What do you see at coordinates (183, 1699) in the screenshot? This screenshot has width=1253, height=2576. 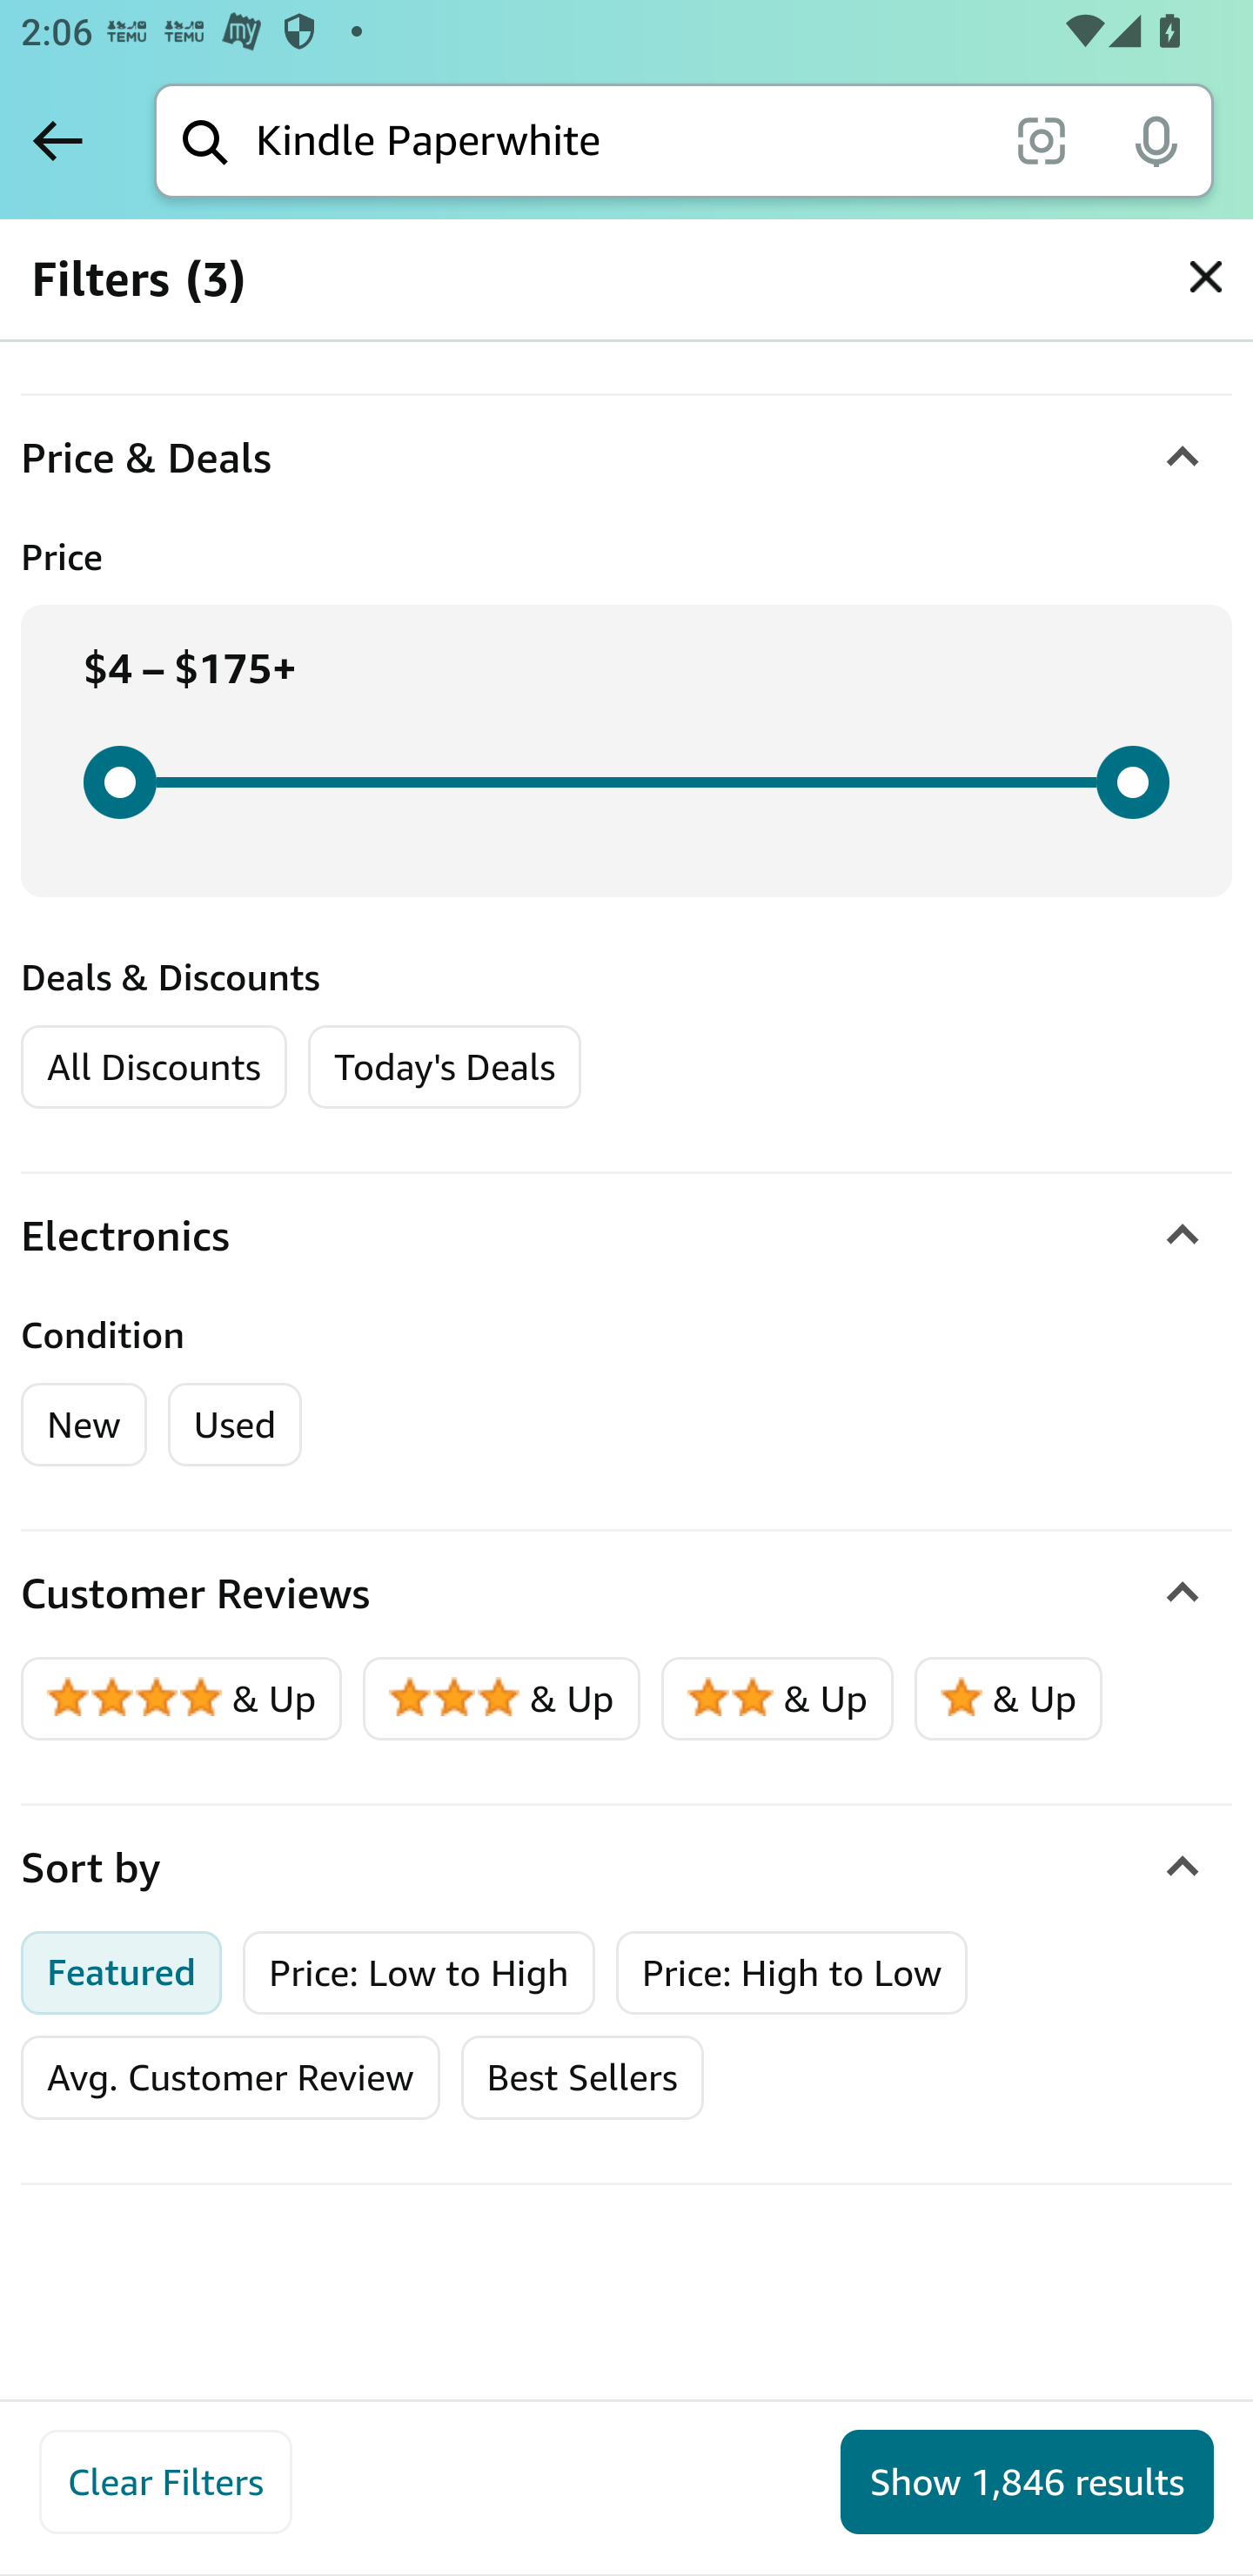 I see `4 Stars & Up` at bounding box center [183, 1699].